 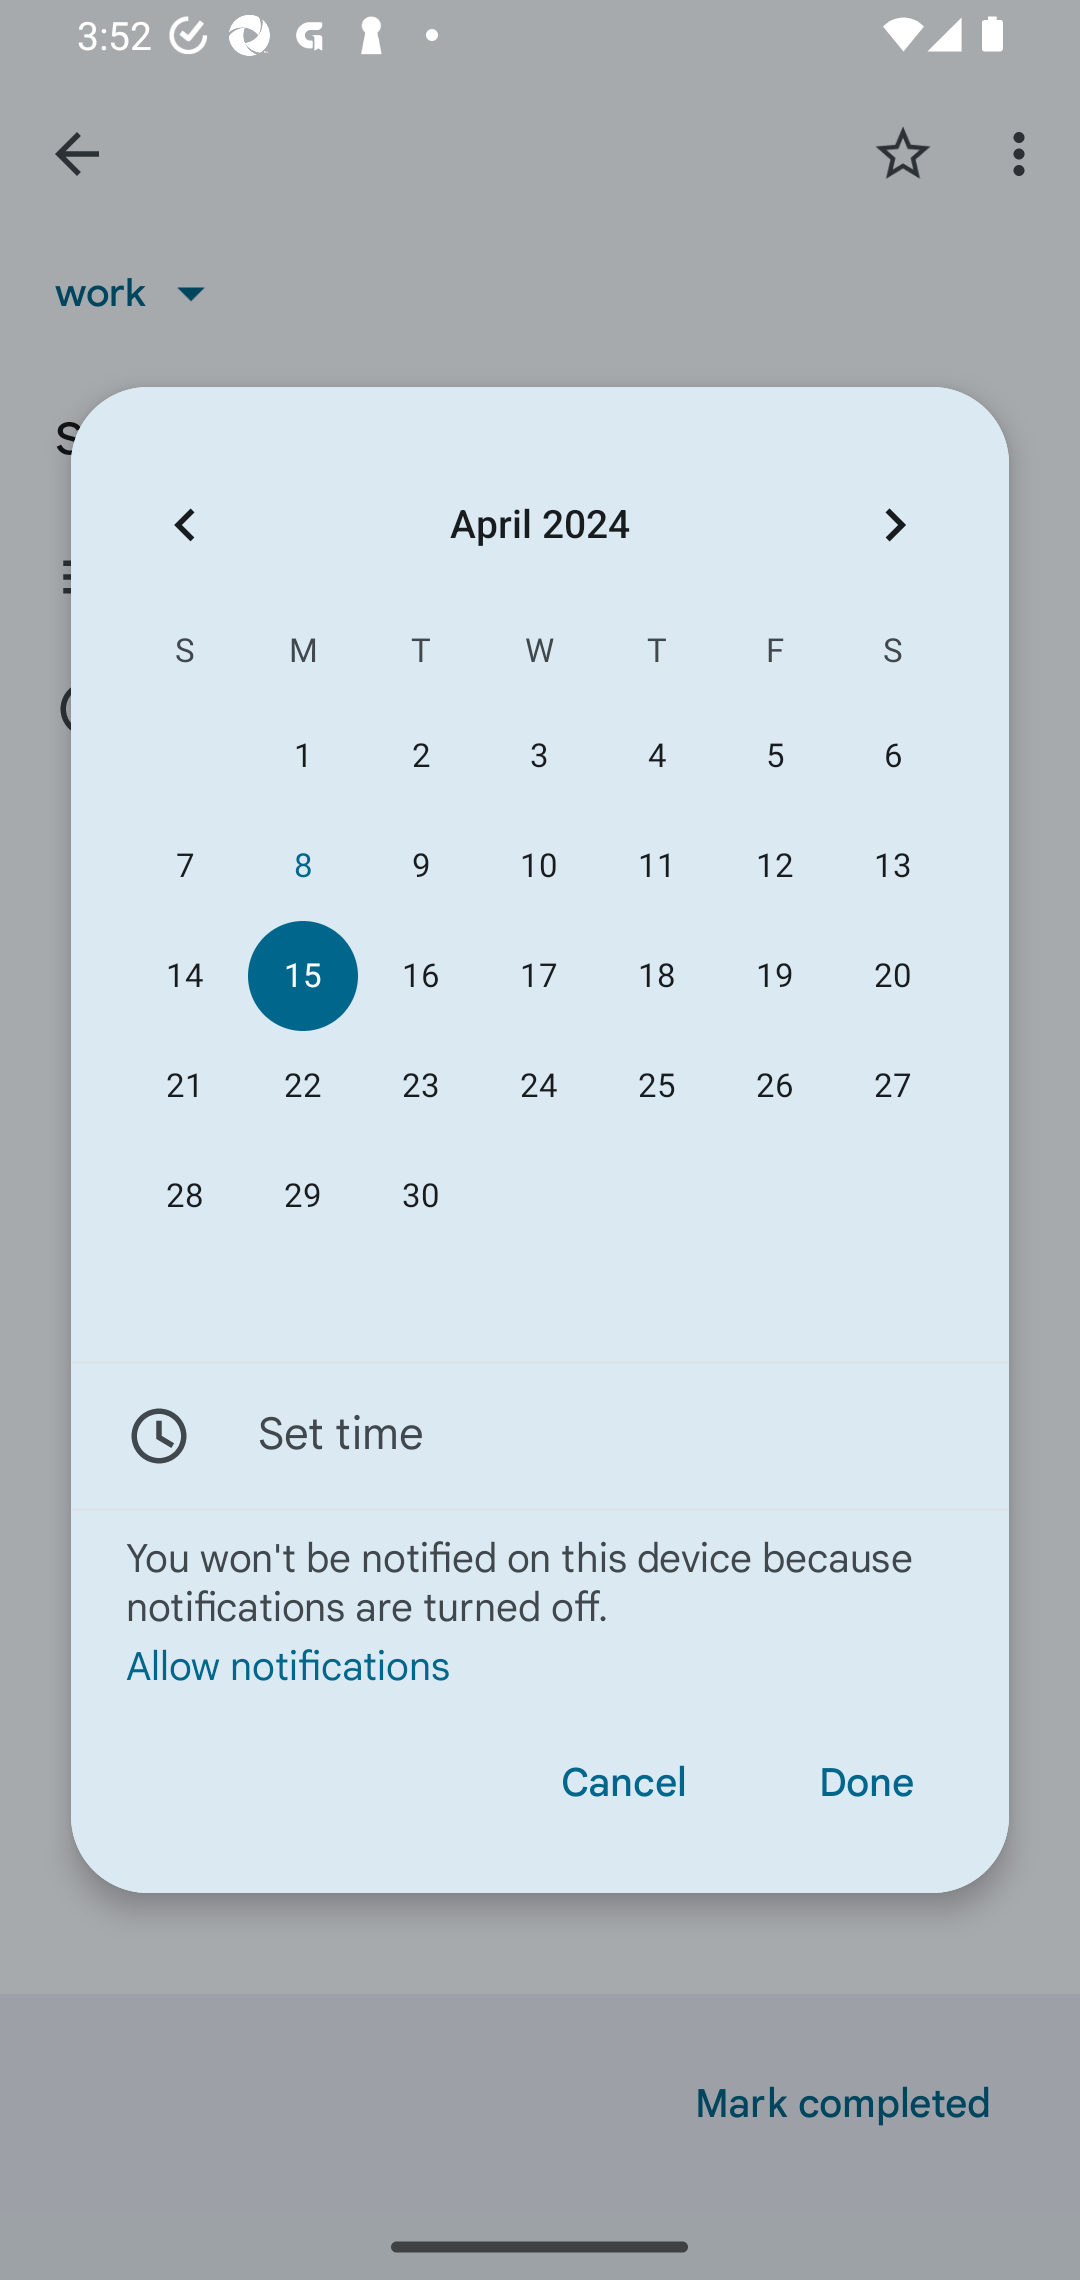 What do you see at coordinates (420, 866) in the screenshot?
I see `9 09 April 2024` at bounding box center [420, 866].